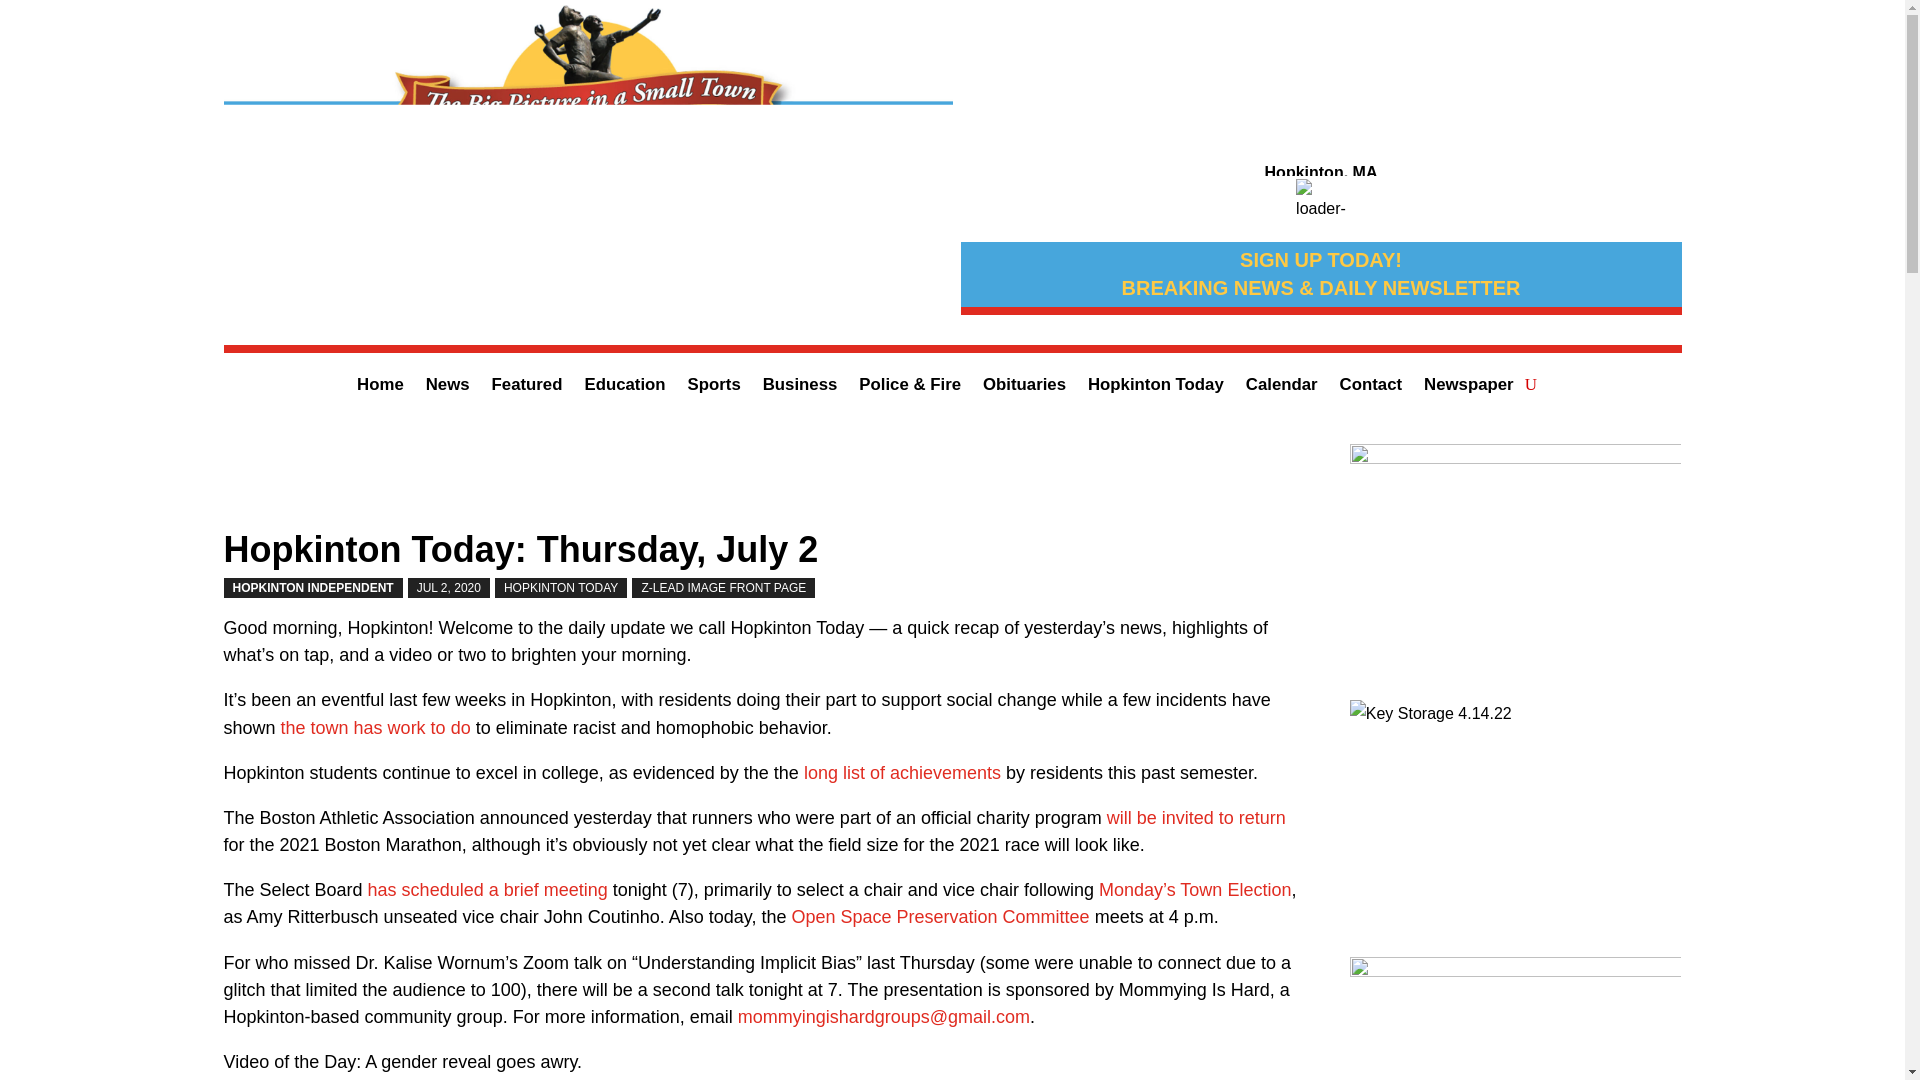 The image size is (1920, 1080). Describe the element at coordinates (722, 588) in the screenshot. I see `Z-LEAD IMAGE FRONT PAGE` at that location.